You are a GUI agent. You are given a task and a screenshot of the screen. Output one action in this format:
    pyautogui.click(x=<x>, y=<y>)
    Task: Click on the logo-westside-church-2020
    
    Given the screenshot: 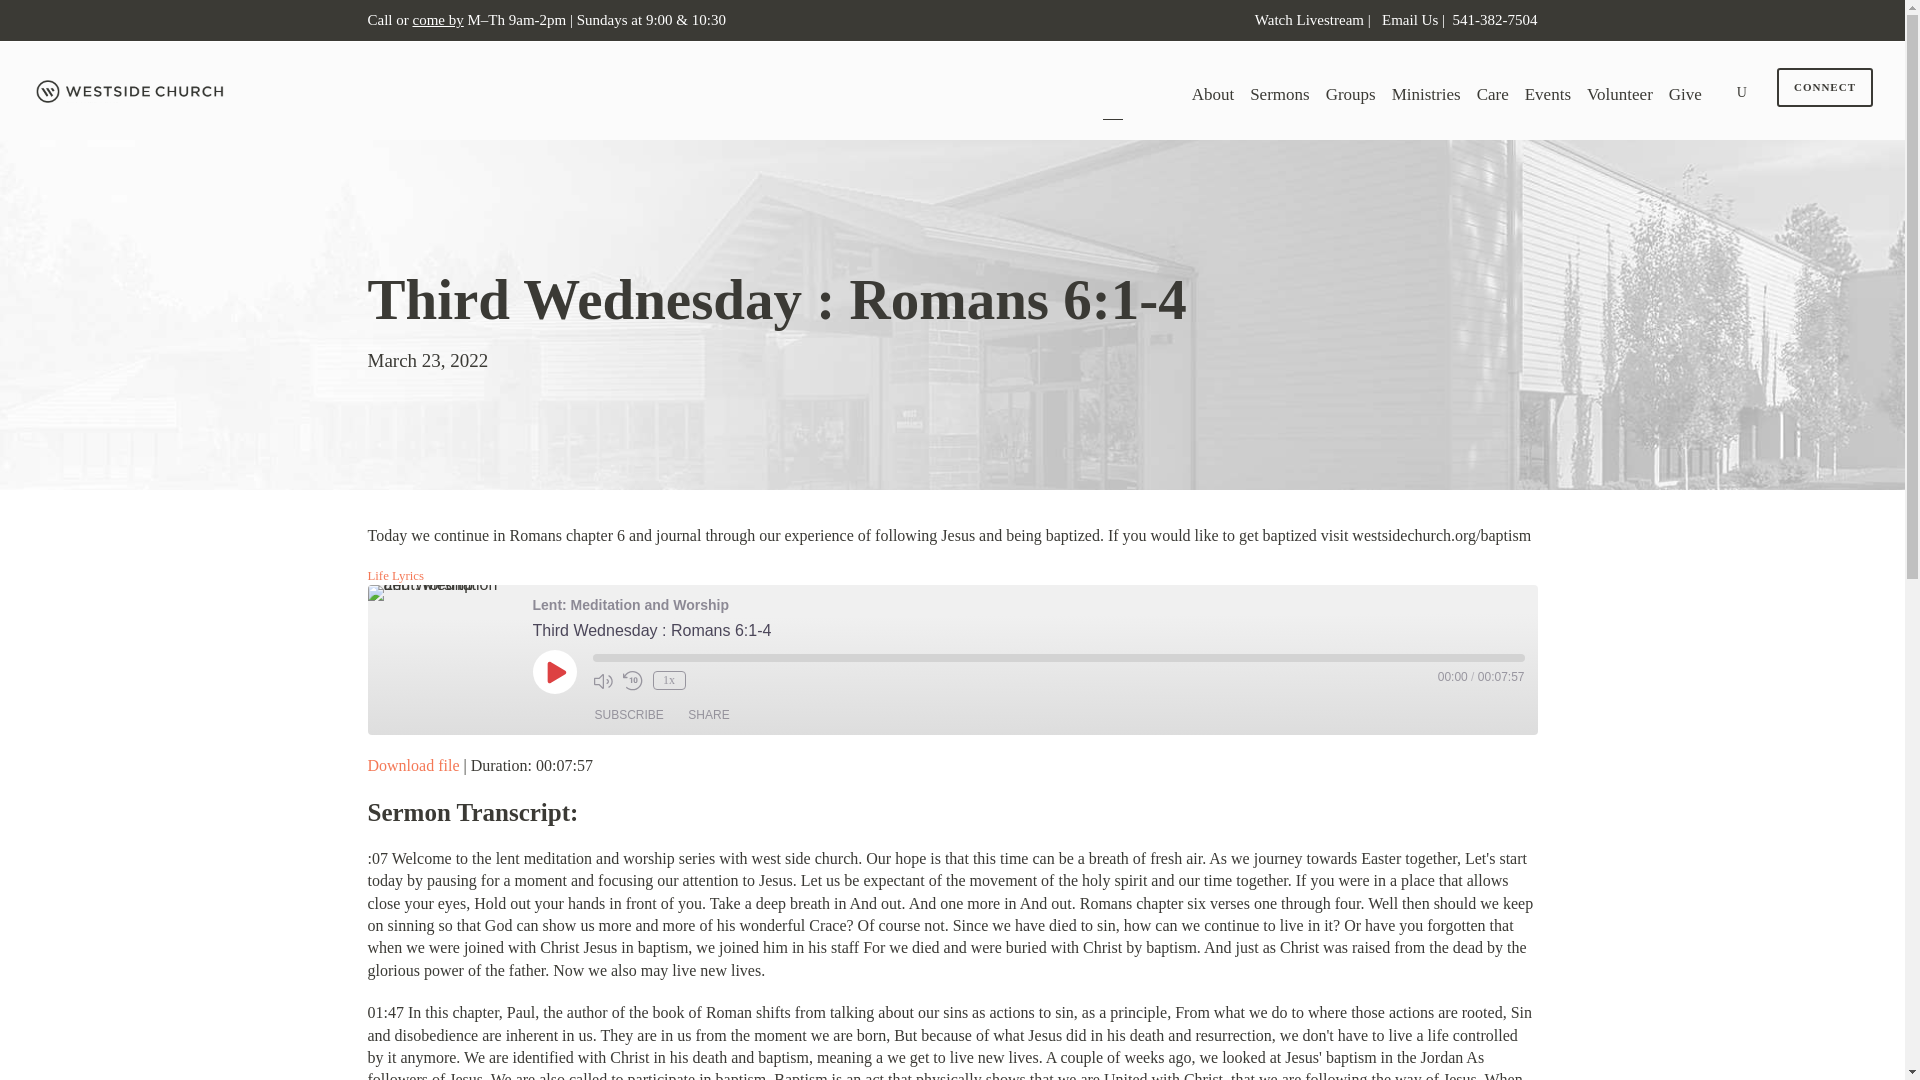 What is the action you would take?
    pyautogui.click(x=132, y=91)
    